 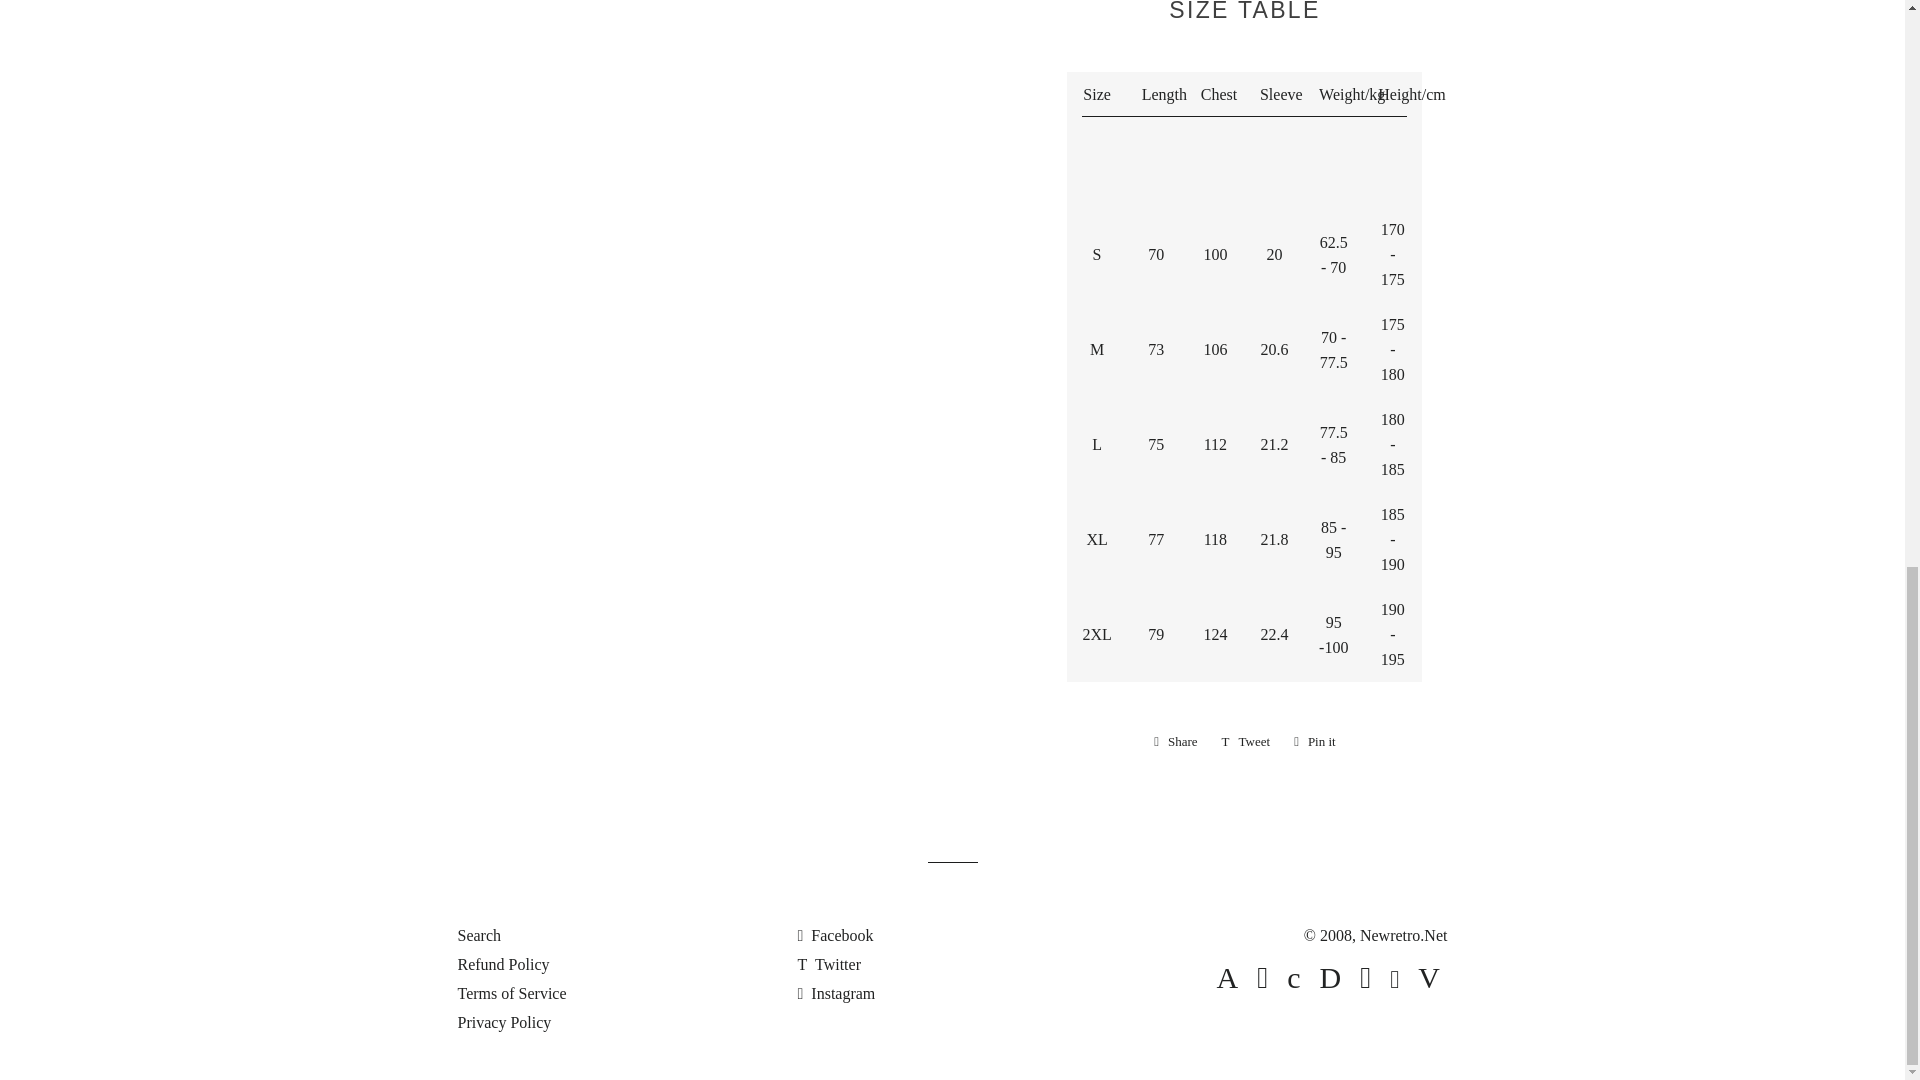 I want to click on Newretro.Net on Instagram, so click(x=836, y=993).